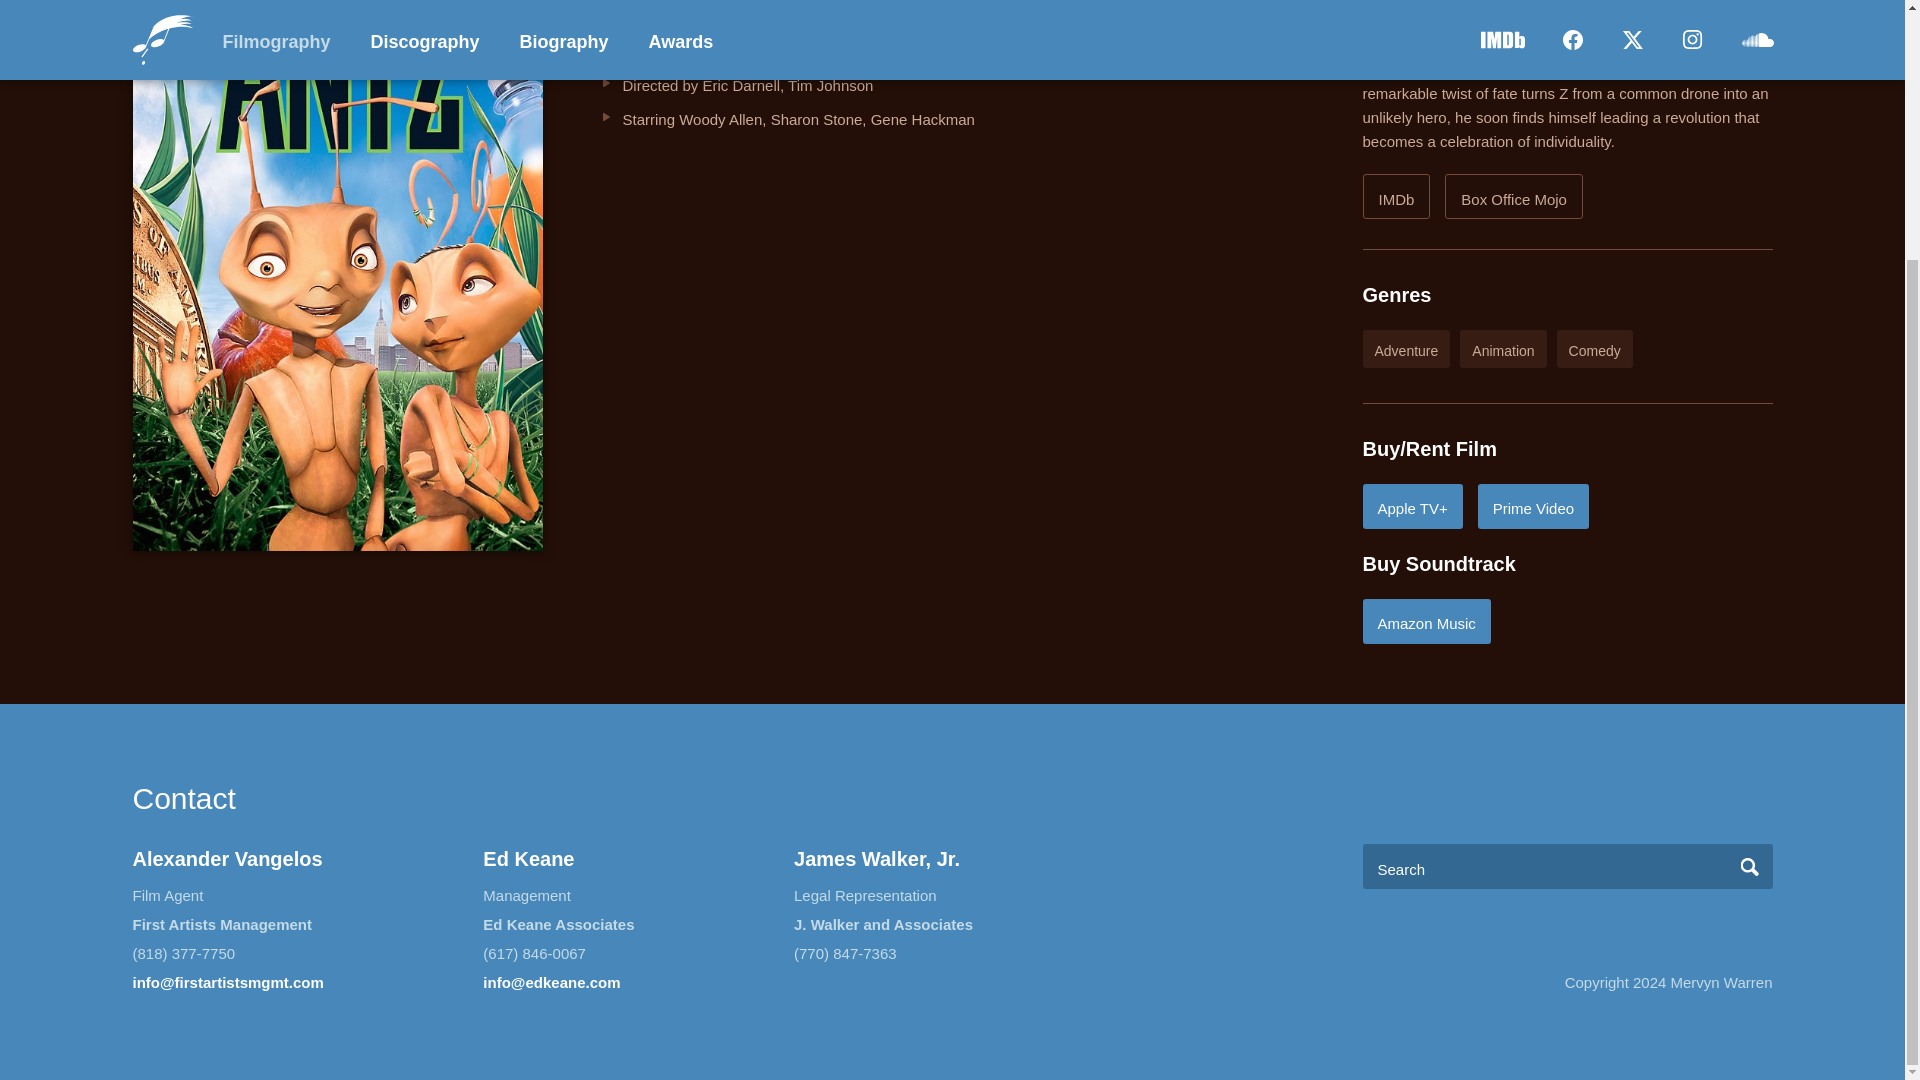 Image resolution: width=1920 pixels, height=1080 pixels. What do you see at coordinates (558, 924) in the screenshot?
I see `Ed Keane Associates` at bounding box center [558, 924].